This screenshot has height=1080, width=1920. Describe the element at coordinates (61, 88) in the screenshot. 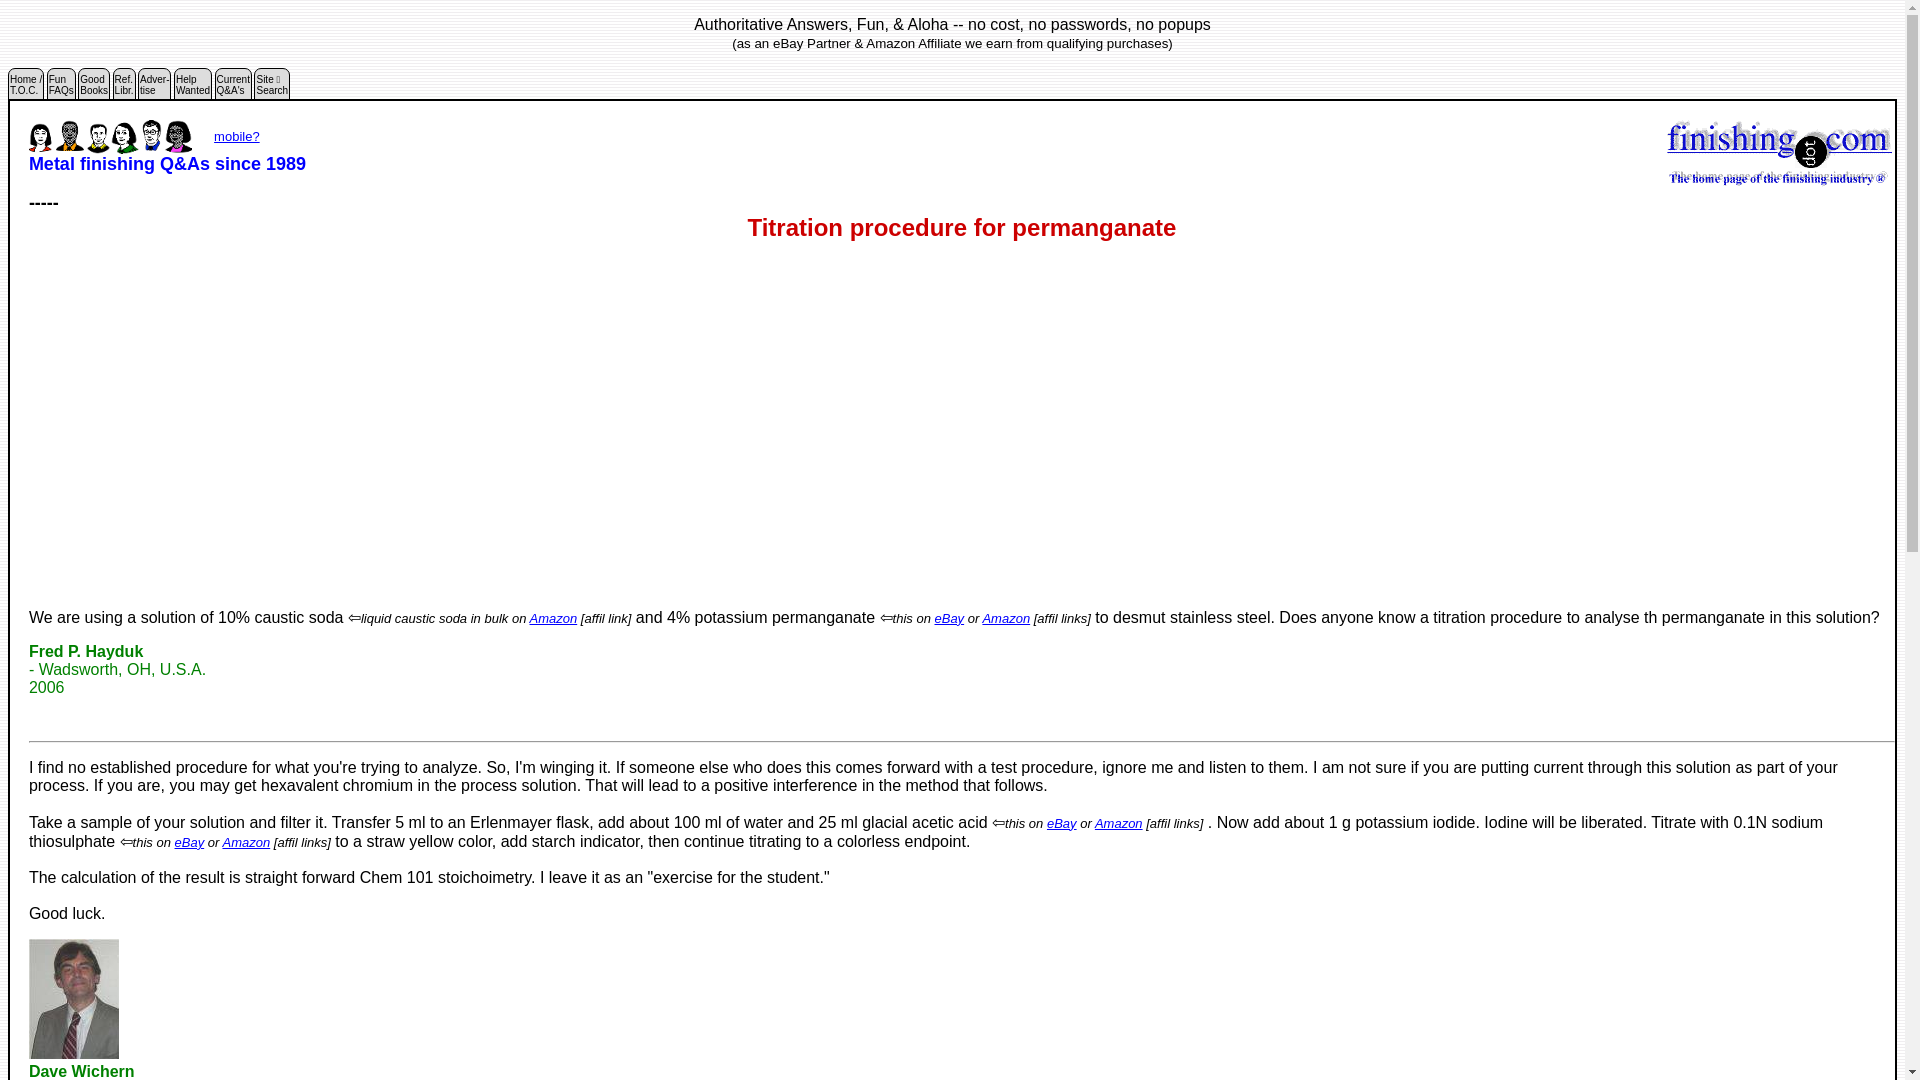

I see `Advertisement` at that location.